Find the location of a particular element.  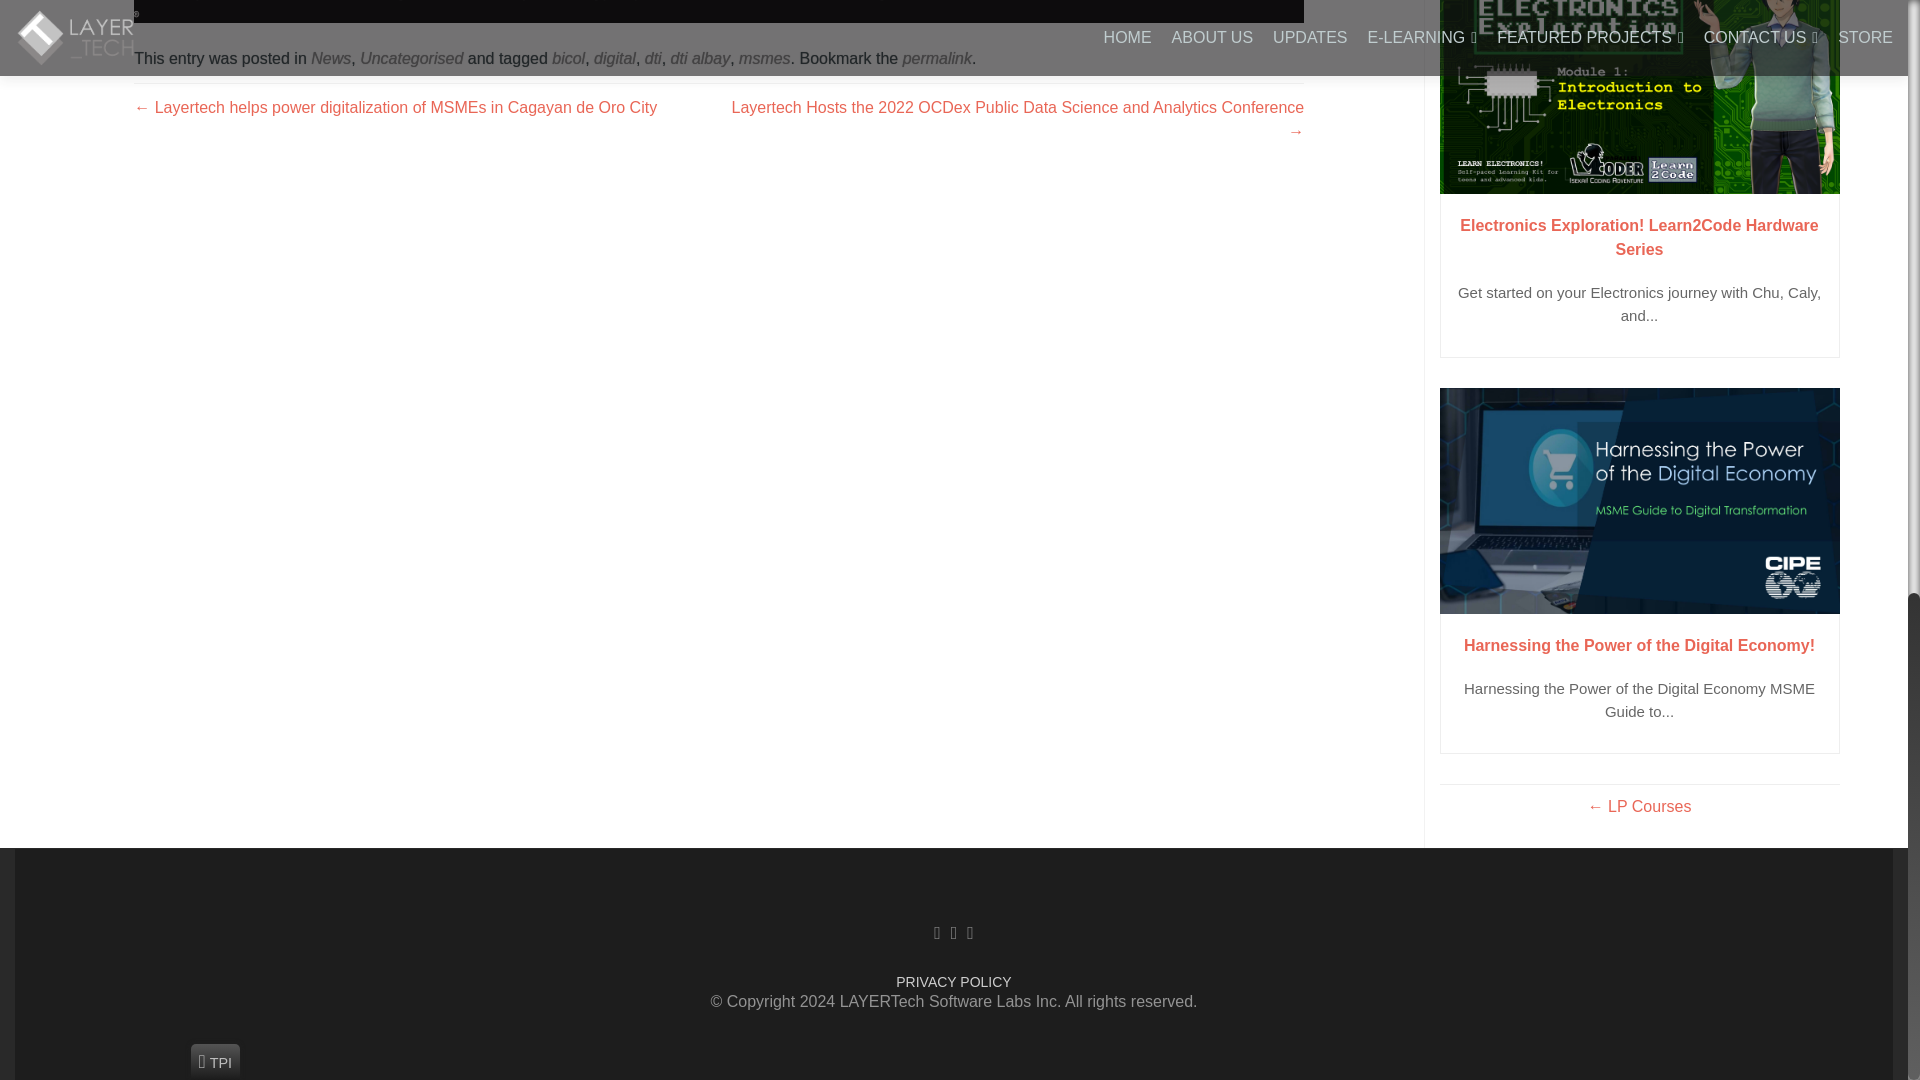

permalink is located at coordinates (936, 58).